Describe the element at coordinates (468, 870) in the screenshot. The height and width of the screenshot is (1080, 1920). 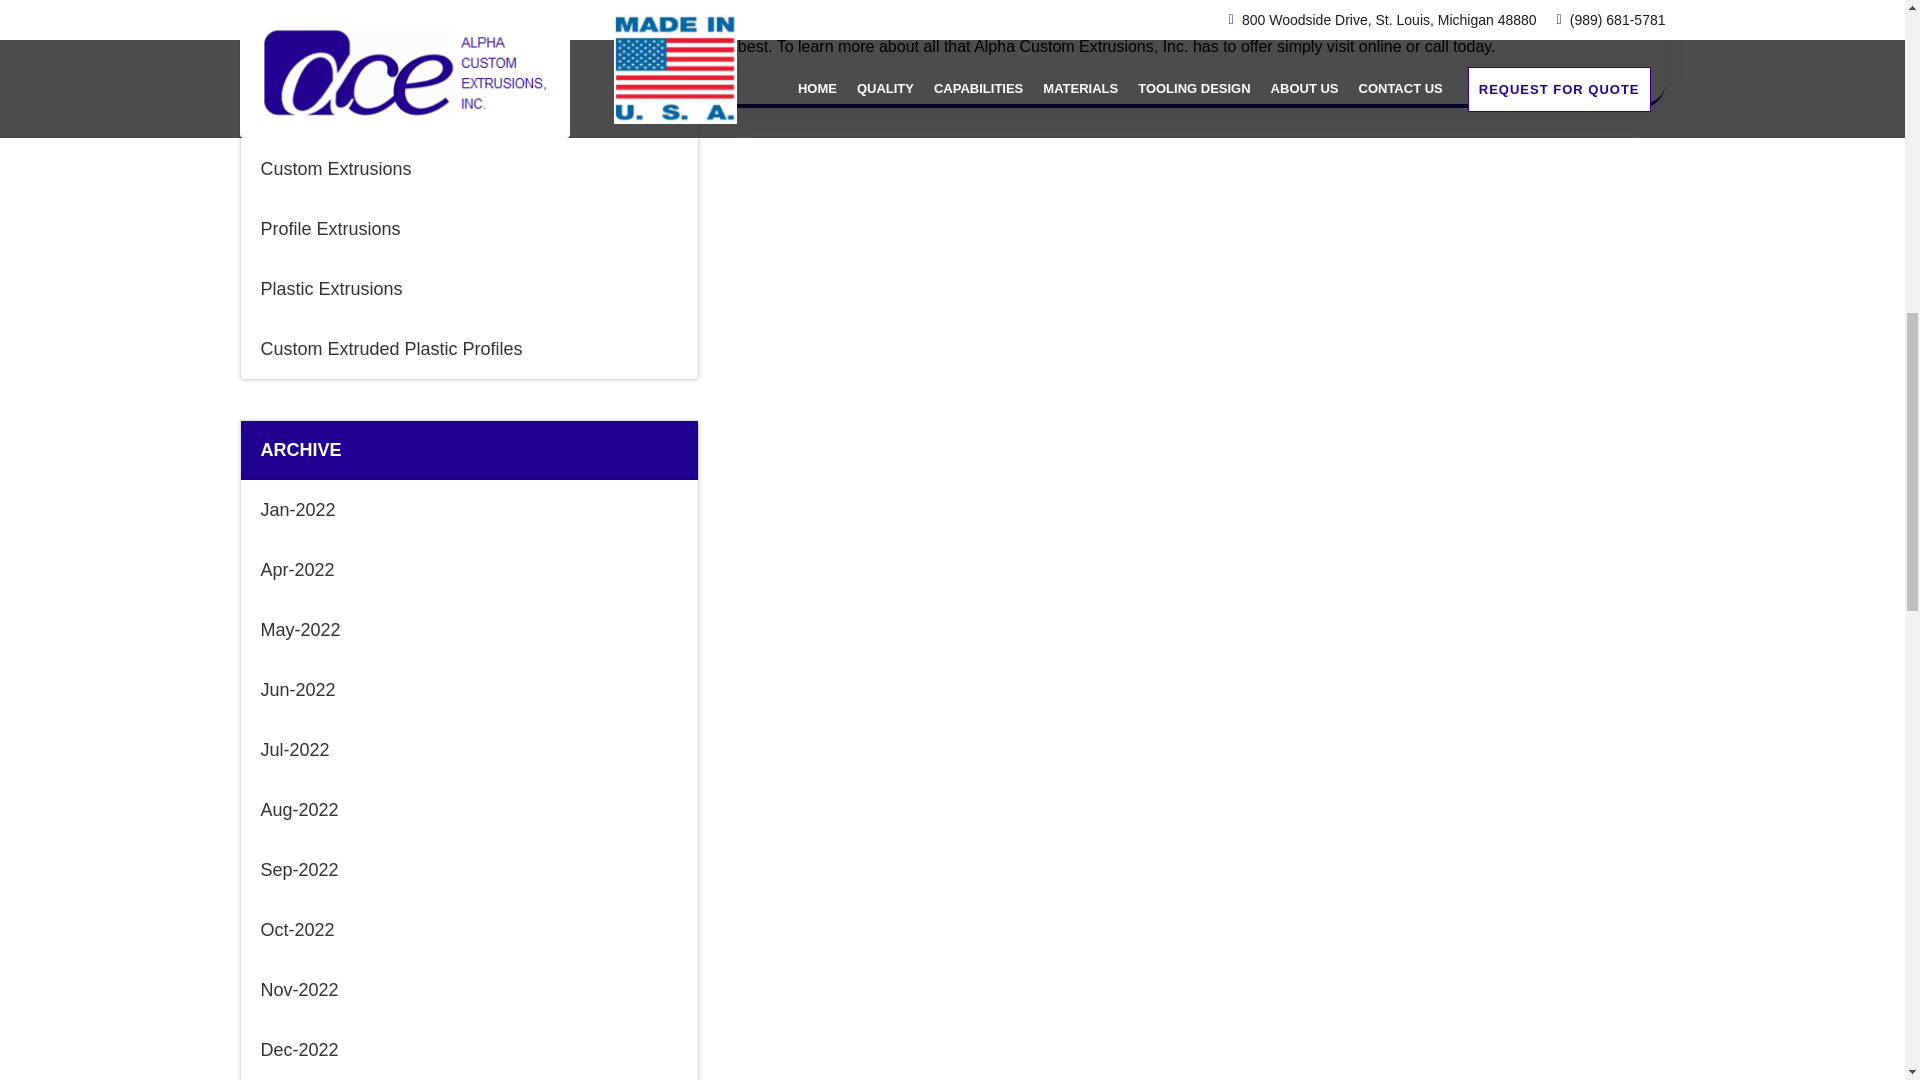
I see `Sep-2022` at that location.